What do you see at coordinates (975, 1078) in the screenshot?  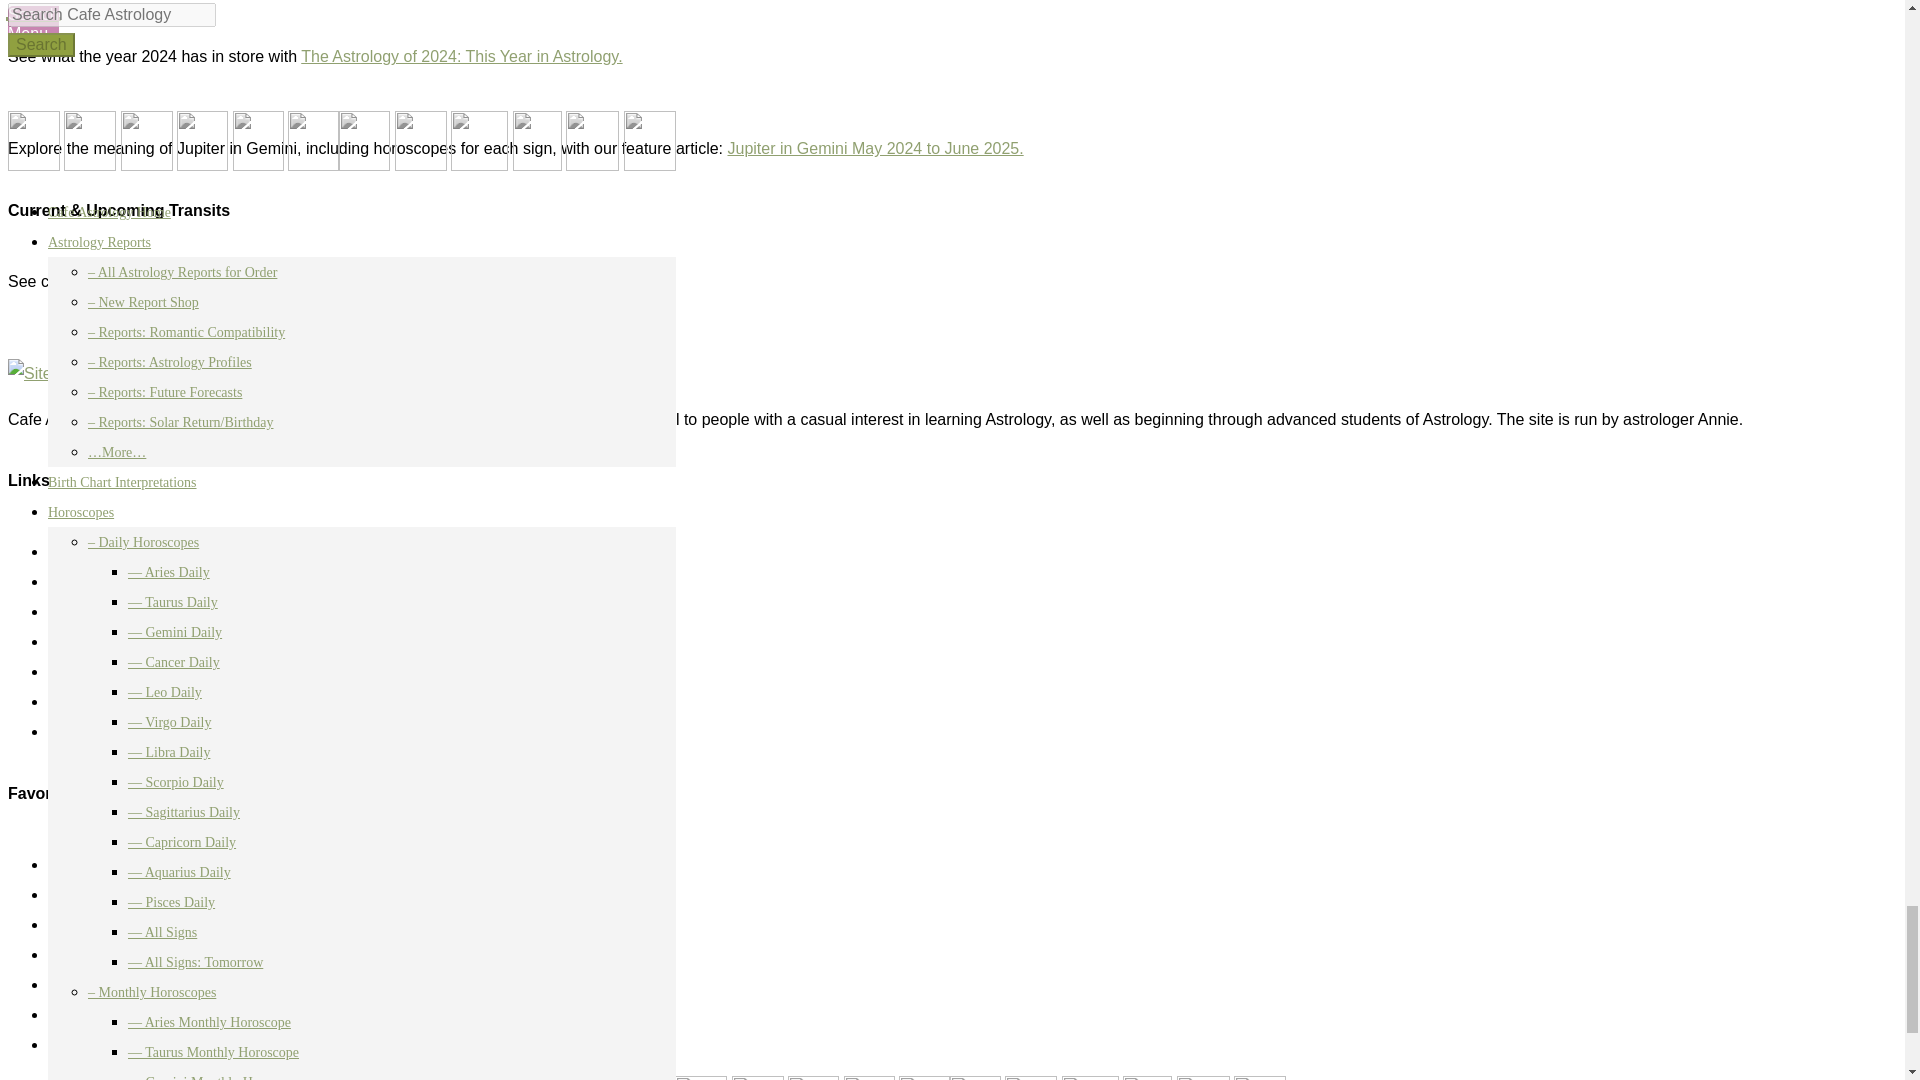 I see `Libra` at bounding box center [975, 1078].